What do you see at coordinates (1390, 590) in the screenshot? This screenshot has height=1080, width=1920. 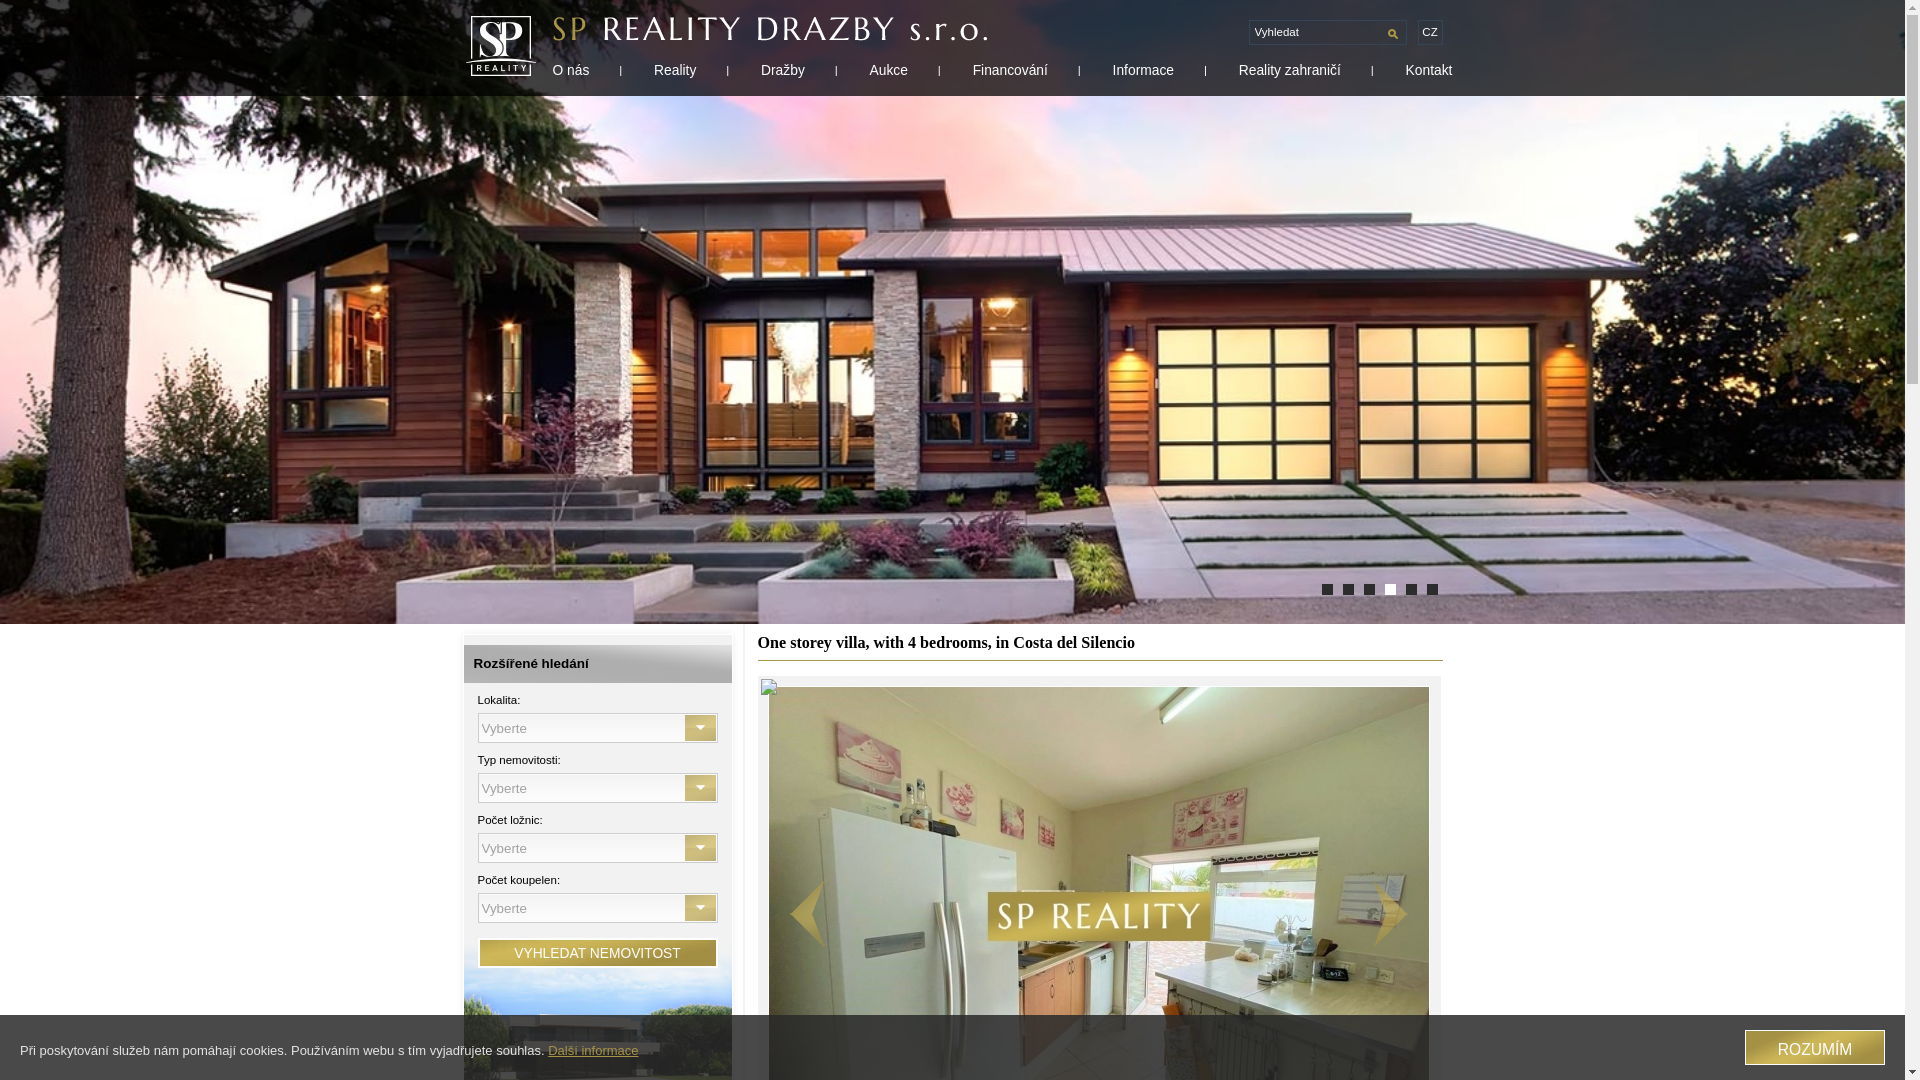 I see `3` at bounding box center [1390, 590].